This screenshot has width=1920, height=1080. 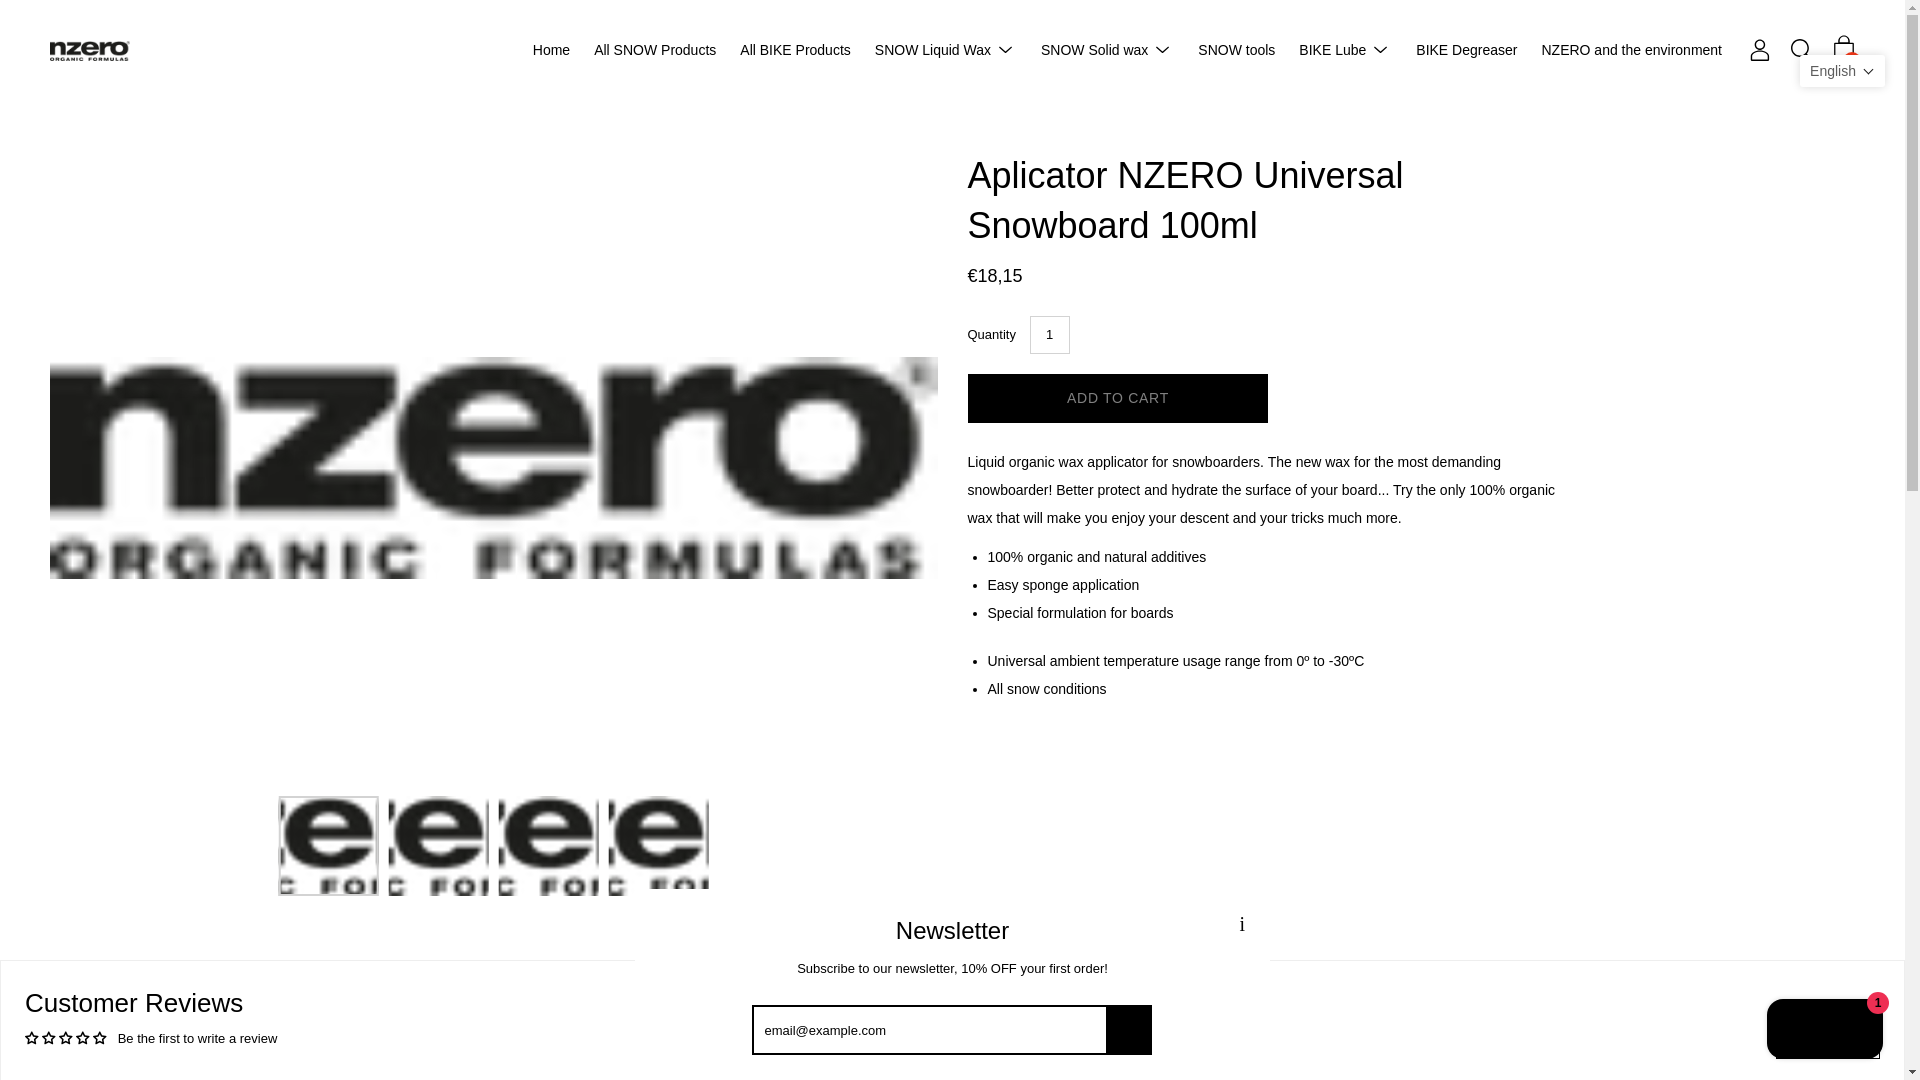 What do you see at coordinates (552, 49) in the screenshot?
I see `Home` at bounding box center [552, 49].